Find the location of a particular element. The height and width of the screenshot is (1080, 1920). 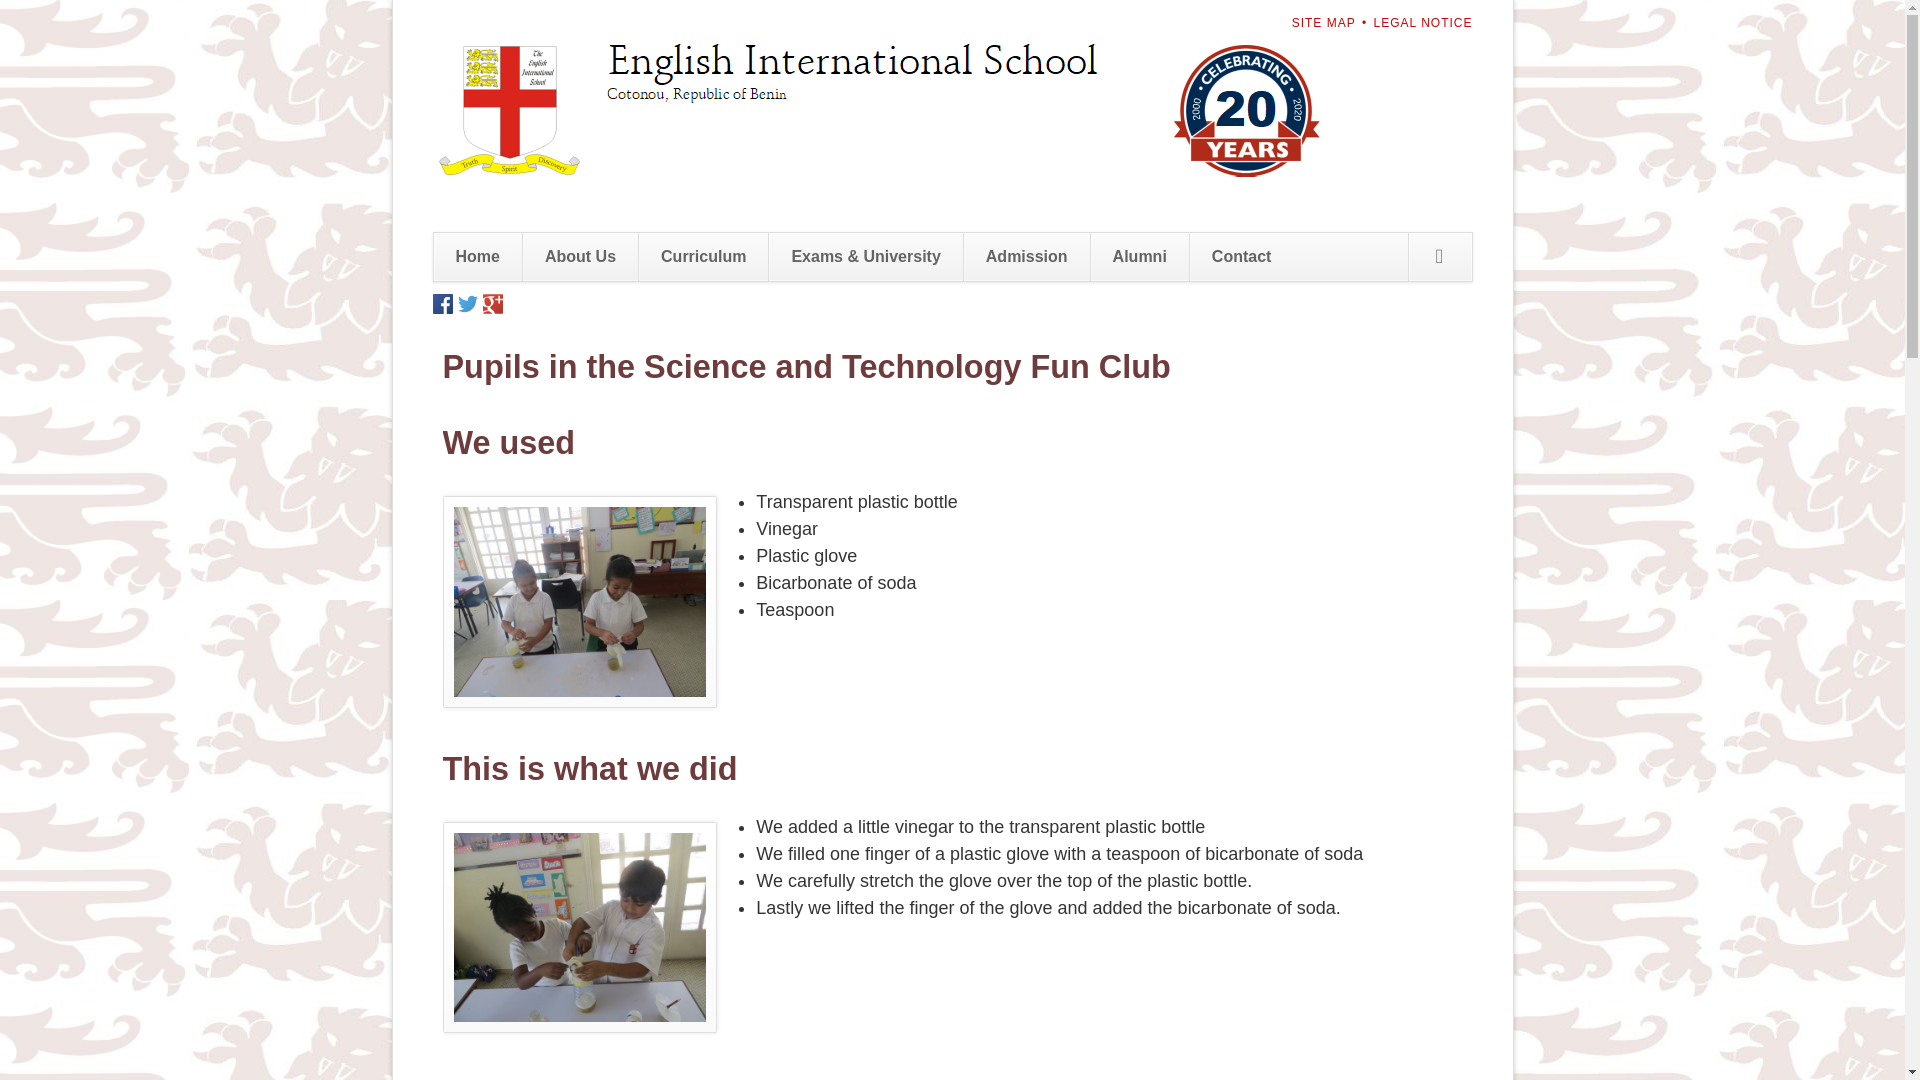

SITE MAP is located at coordinates (1324, 23).